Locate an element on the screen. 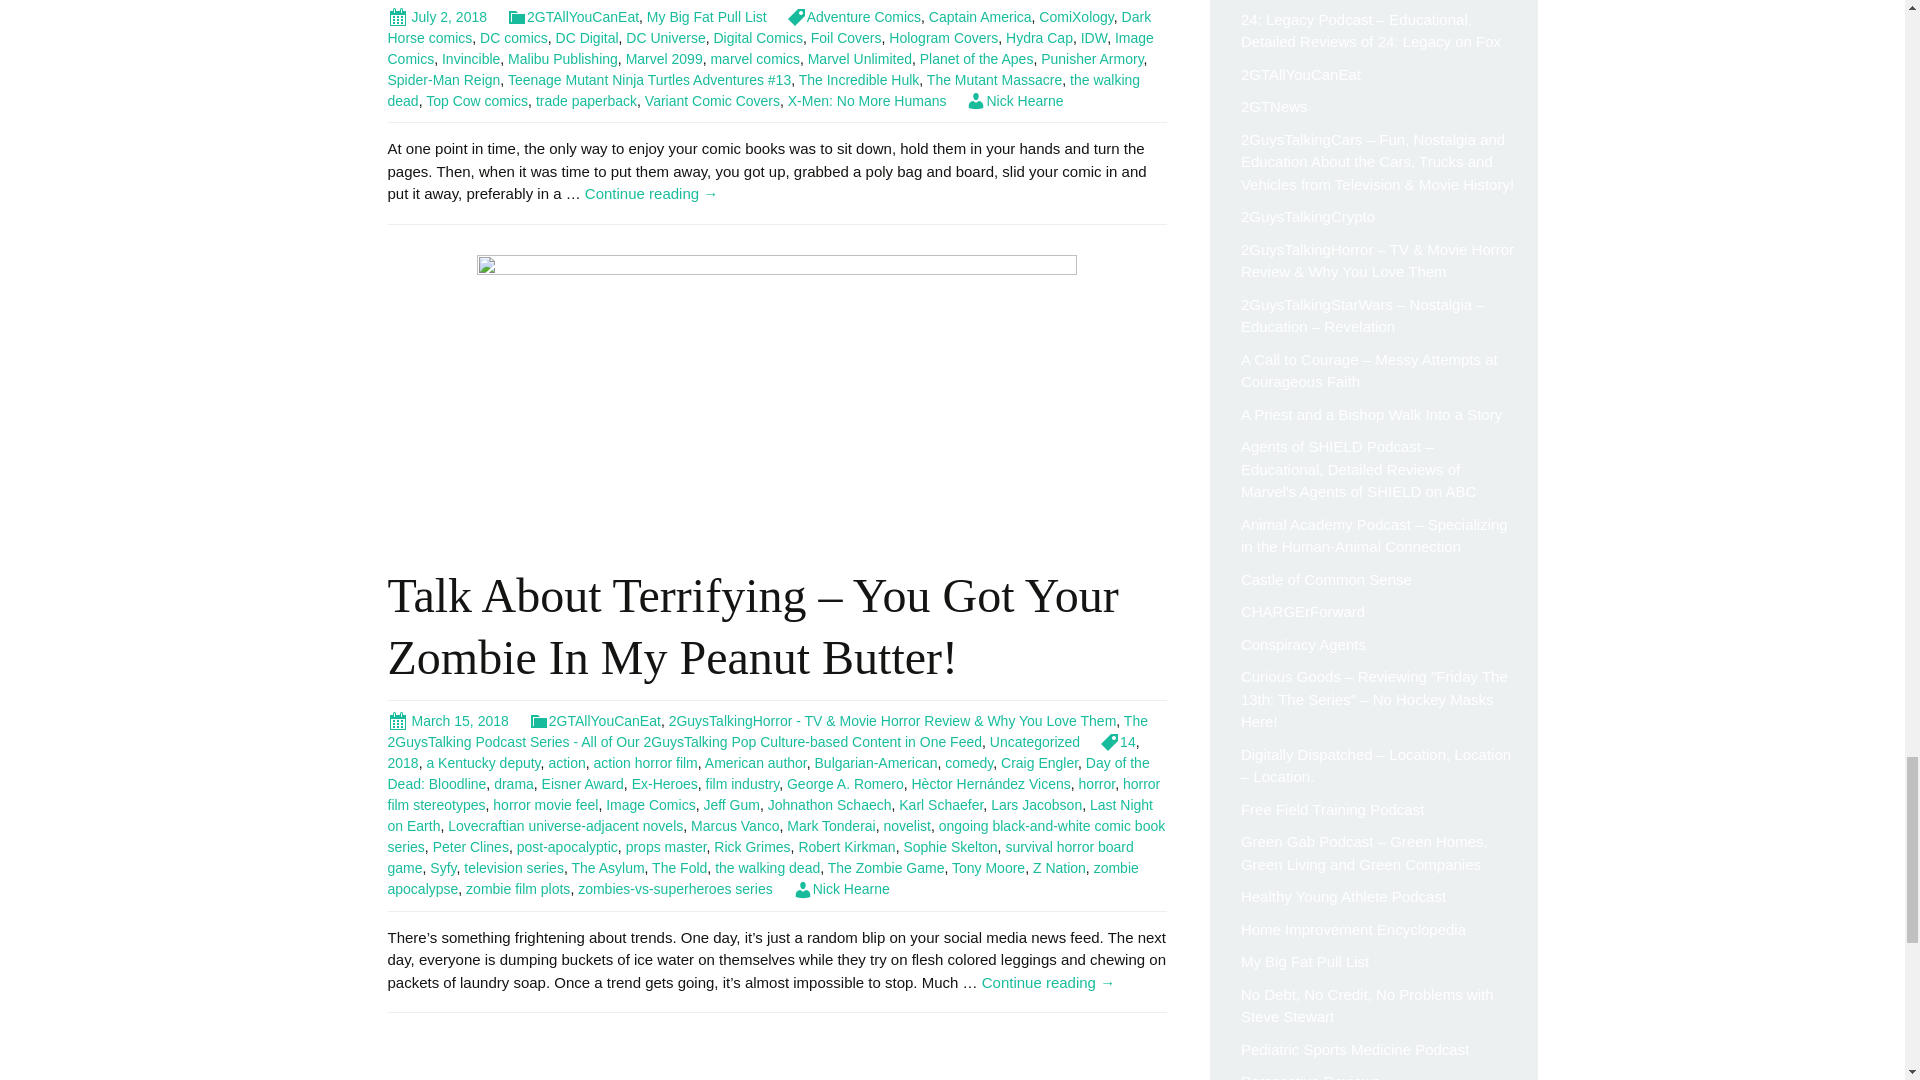 The height and width of the screenshot is (1080, 1920). View all posts by Nick Hearne is located at coordinates (841, 889).